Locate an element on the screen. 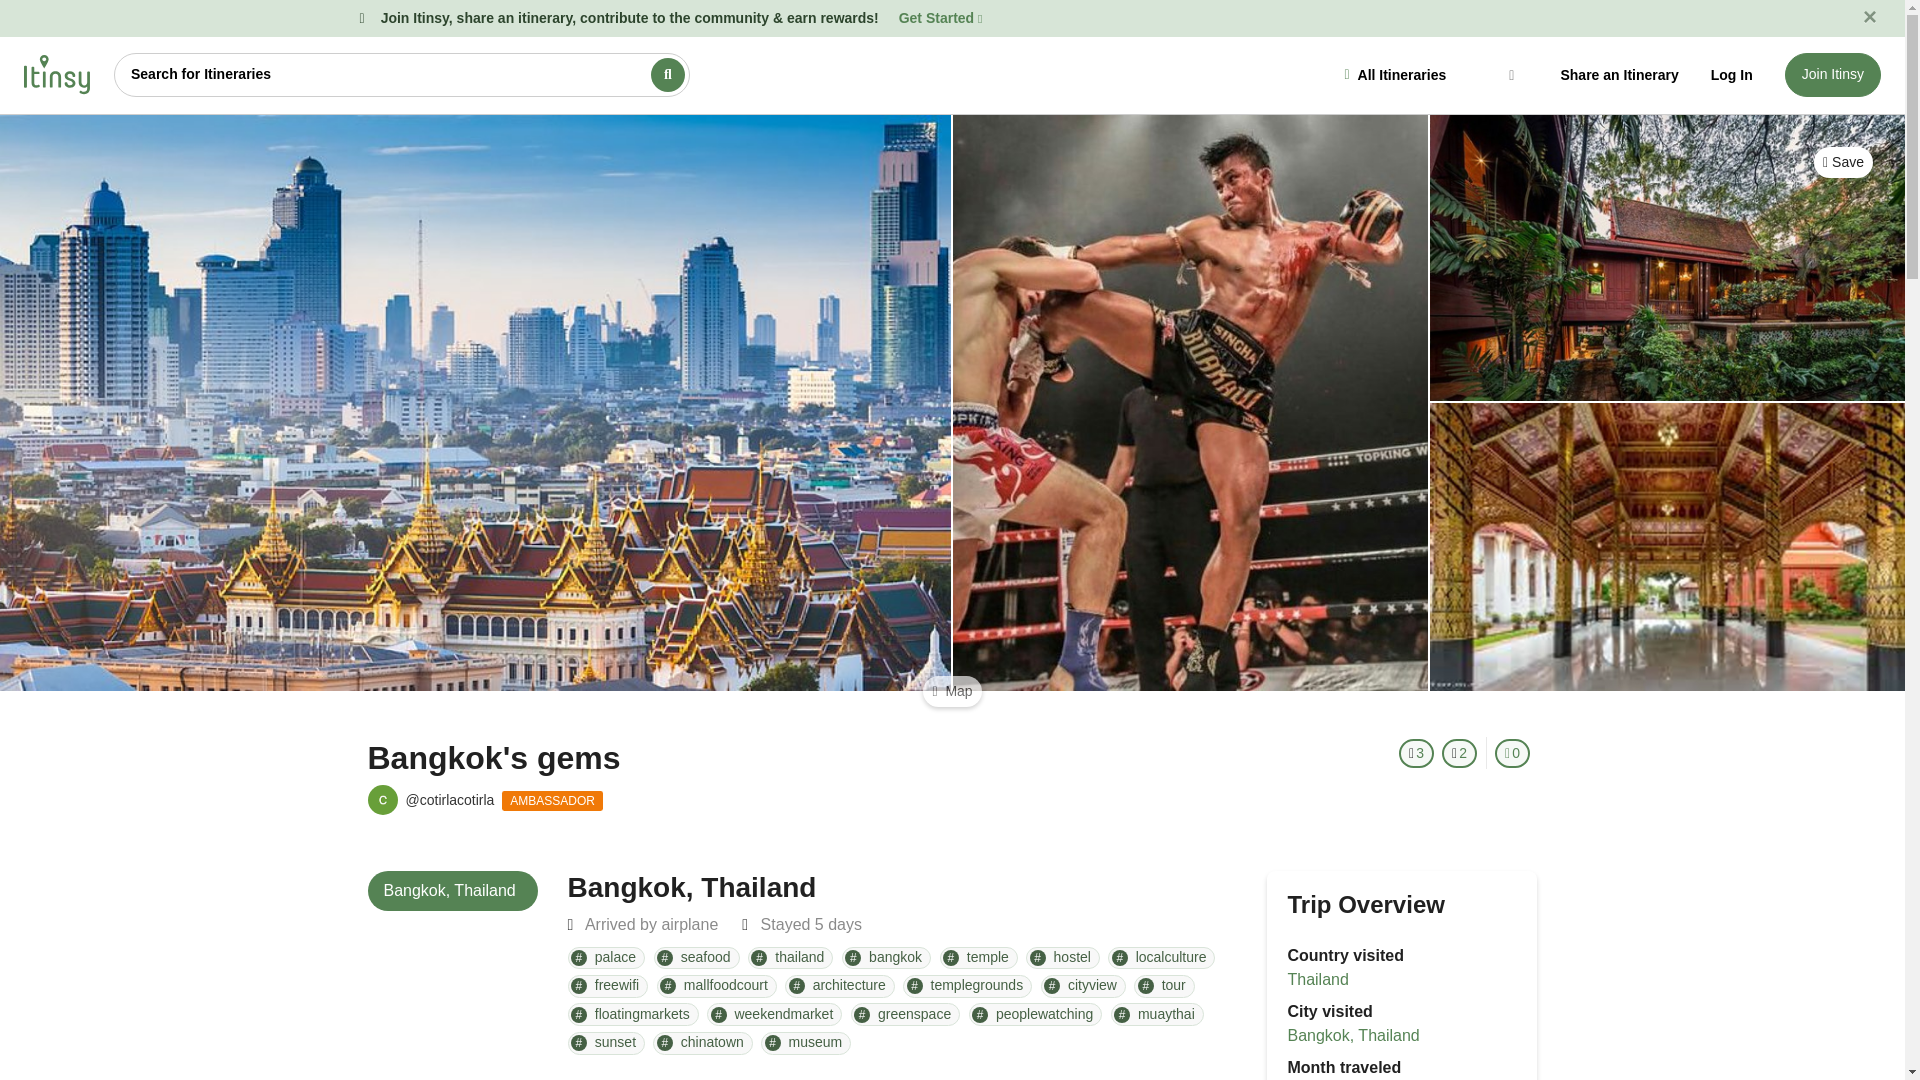  Comments is located at coordinates (1512, 752).